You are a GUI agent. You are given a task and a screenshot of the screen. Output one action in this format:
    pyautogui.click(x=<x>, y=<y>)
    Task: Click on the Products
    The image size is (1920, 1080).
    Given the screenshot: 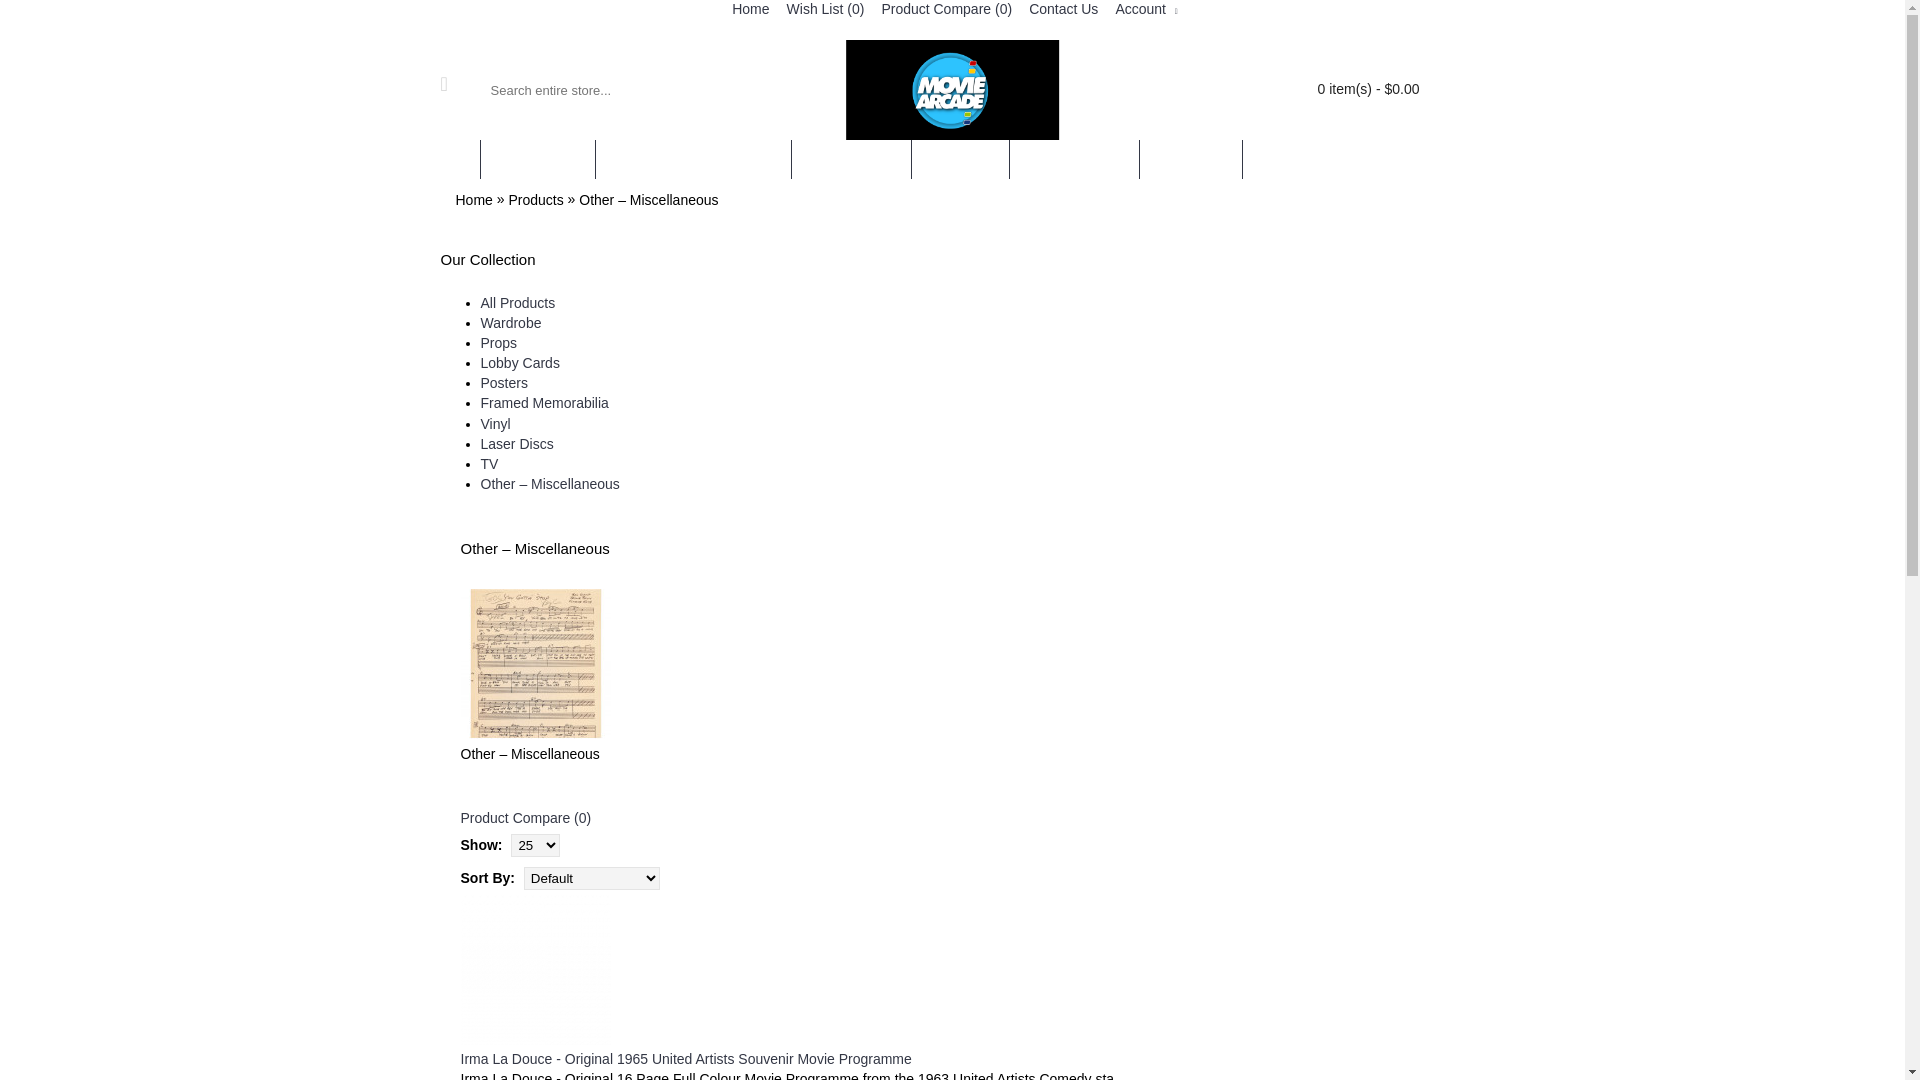 What is the action you would take?
    pyautogui.click(x=536, y=200)
    